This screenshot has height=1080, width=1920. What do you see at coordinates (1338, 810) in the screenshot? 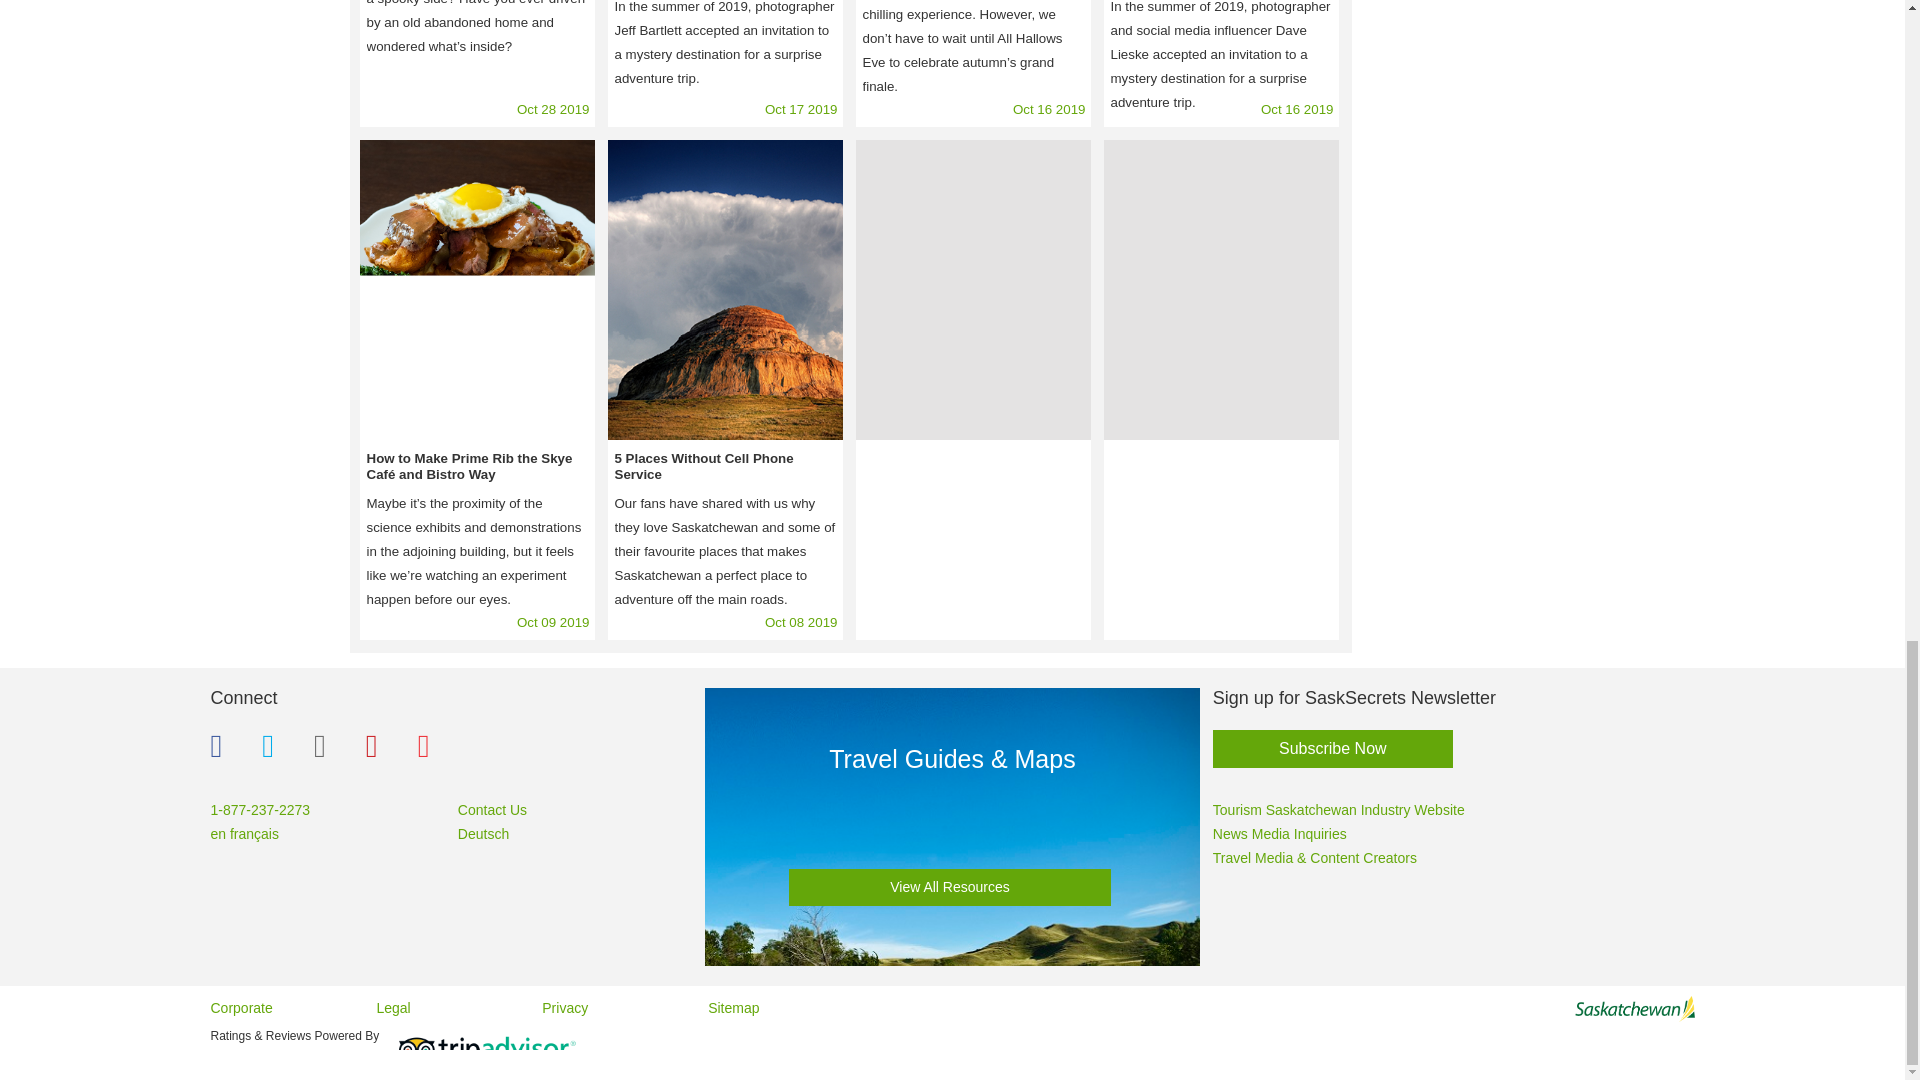
I see `Tourism Saskatchewan Industry Website` at bounding box center [1338, 810].